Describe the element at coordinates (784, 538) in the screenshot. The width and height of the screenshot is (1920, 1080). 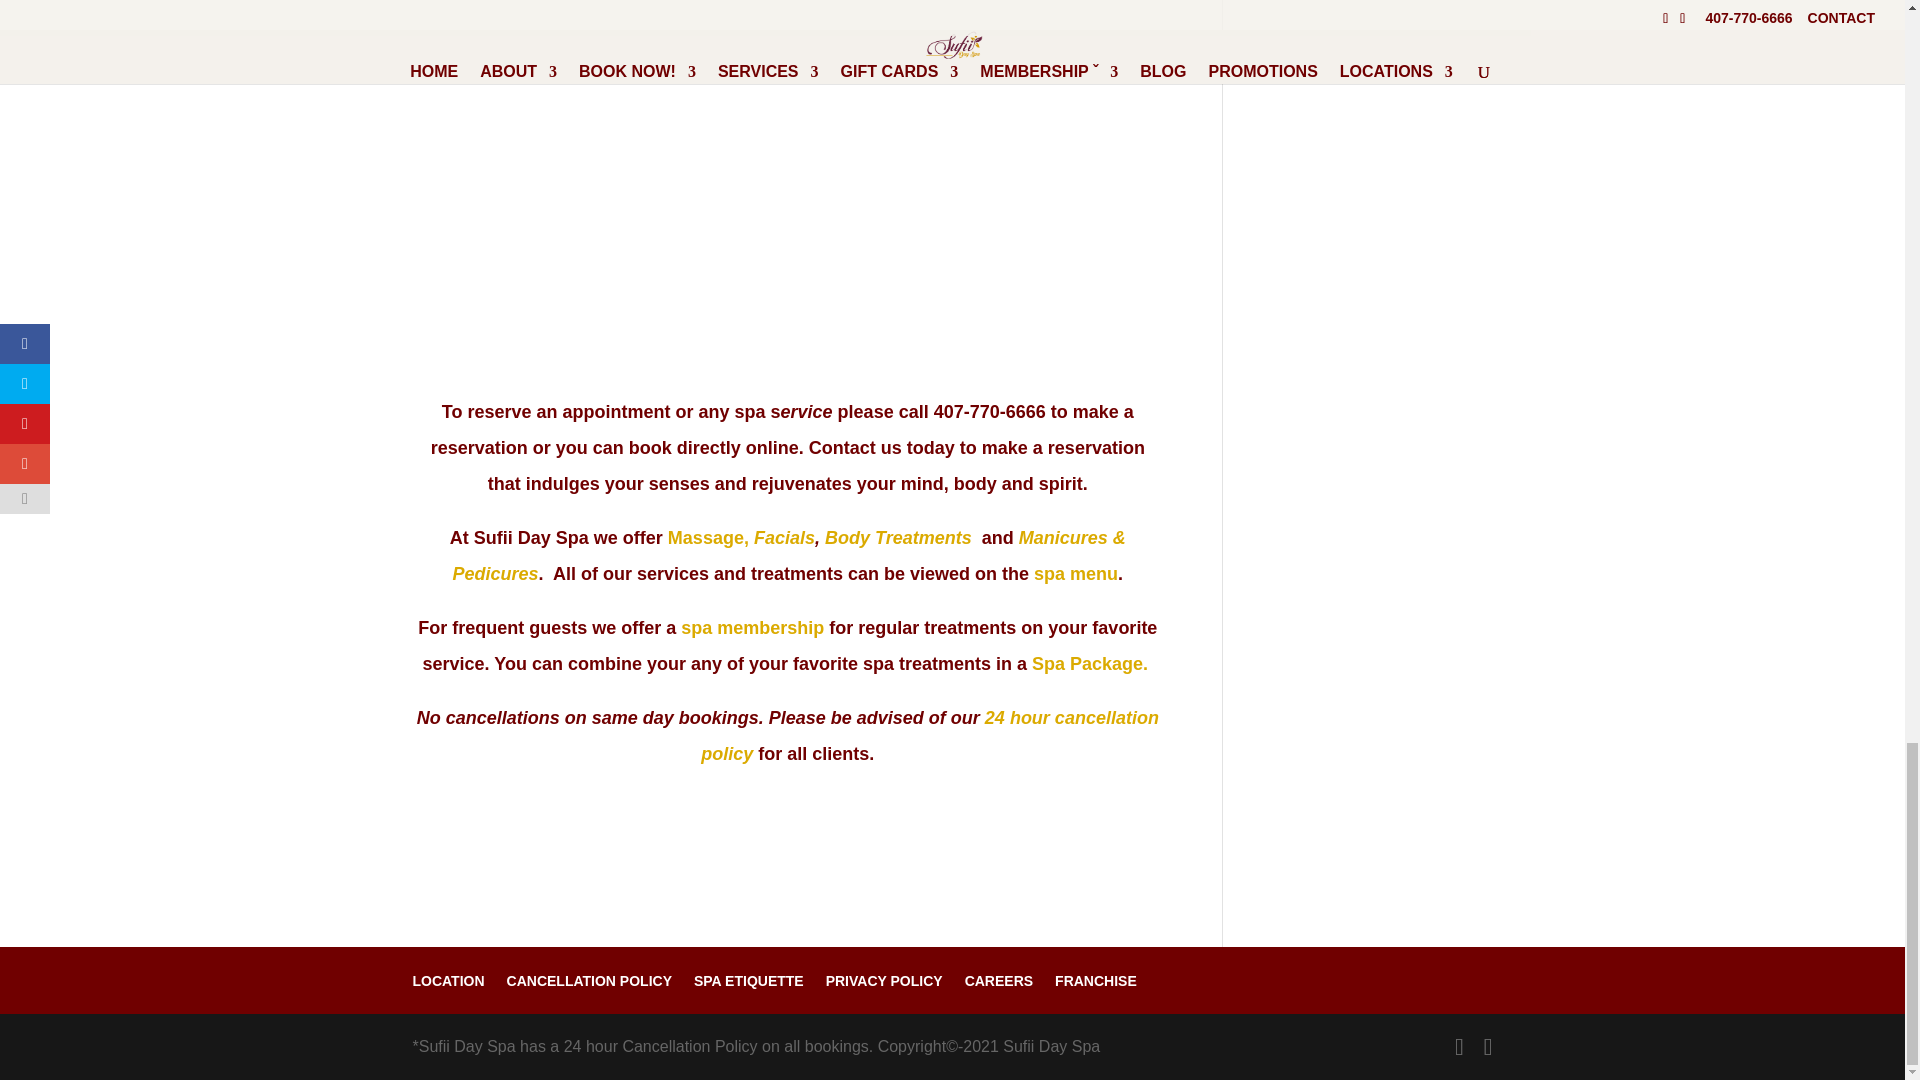
I see `Facials` at that location.